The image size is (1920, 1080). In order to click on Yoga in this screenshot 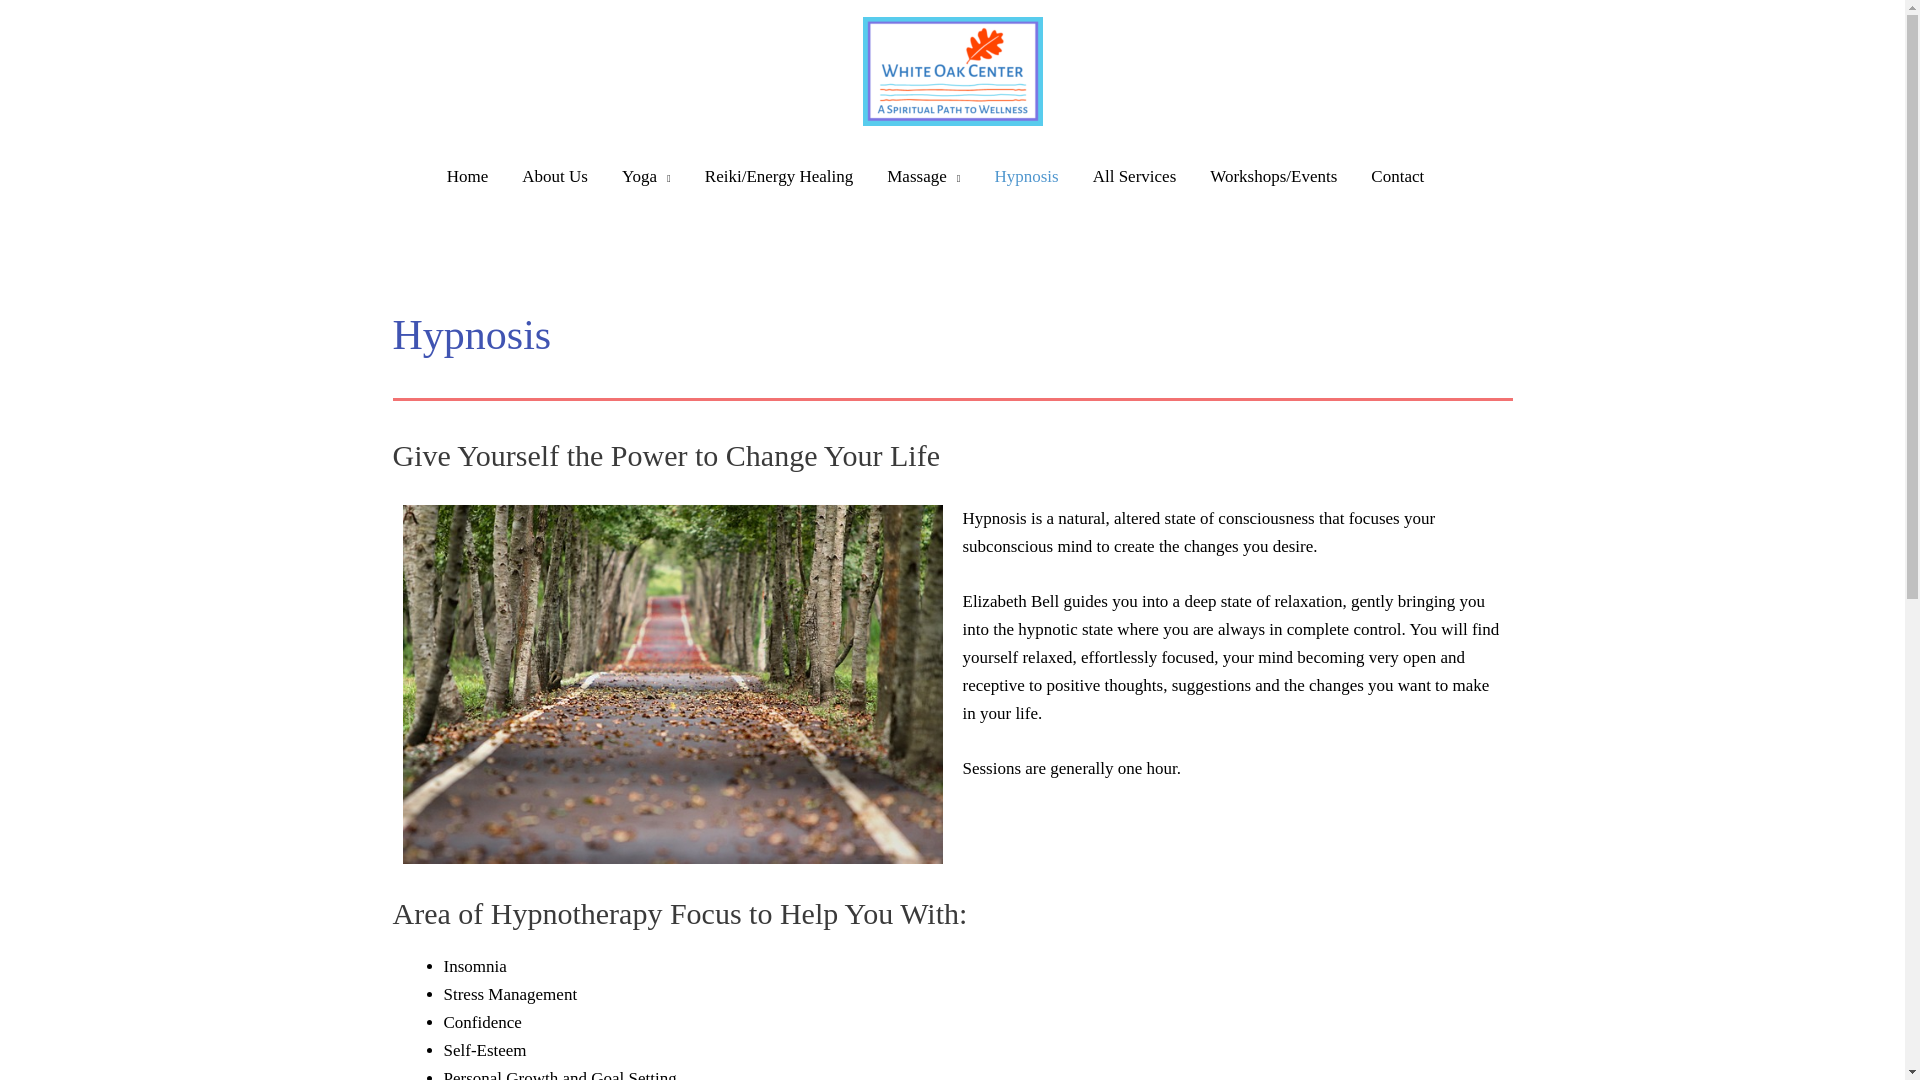, I will do `click(646, 176)`.